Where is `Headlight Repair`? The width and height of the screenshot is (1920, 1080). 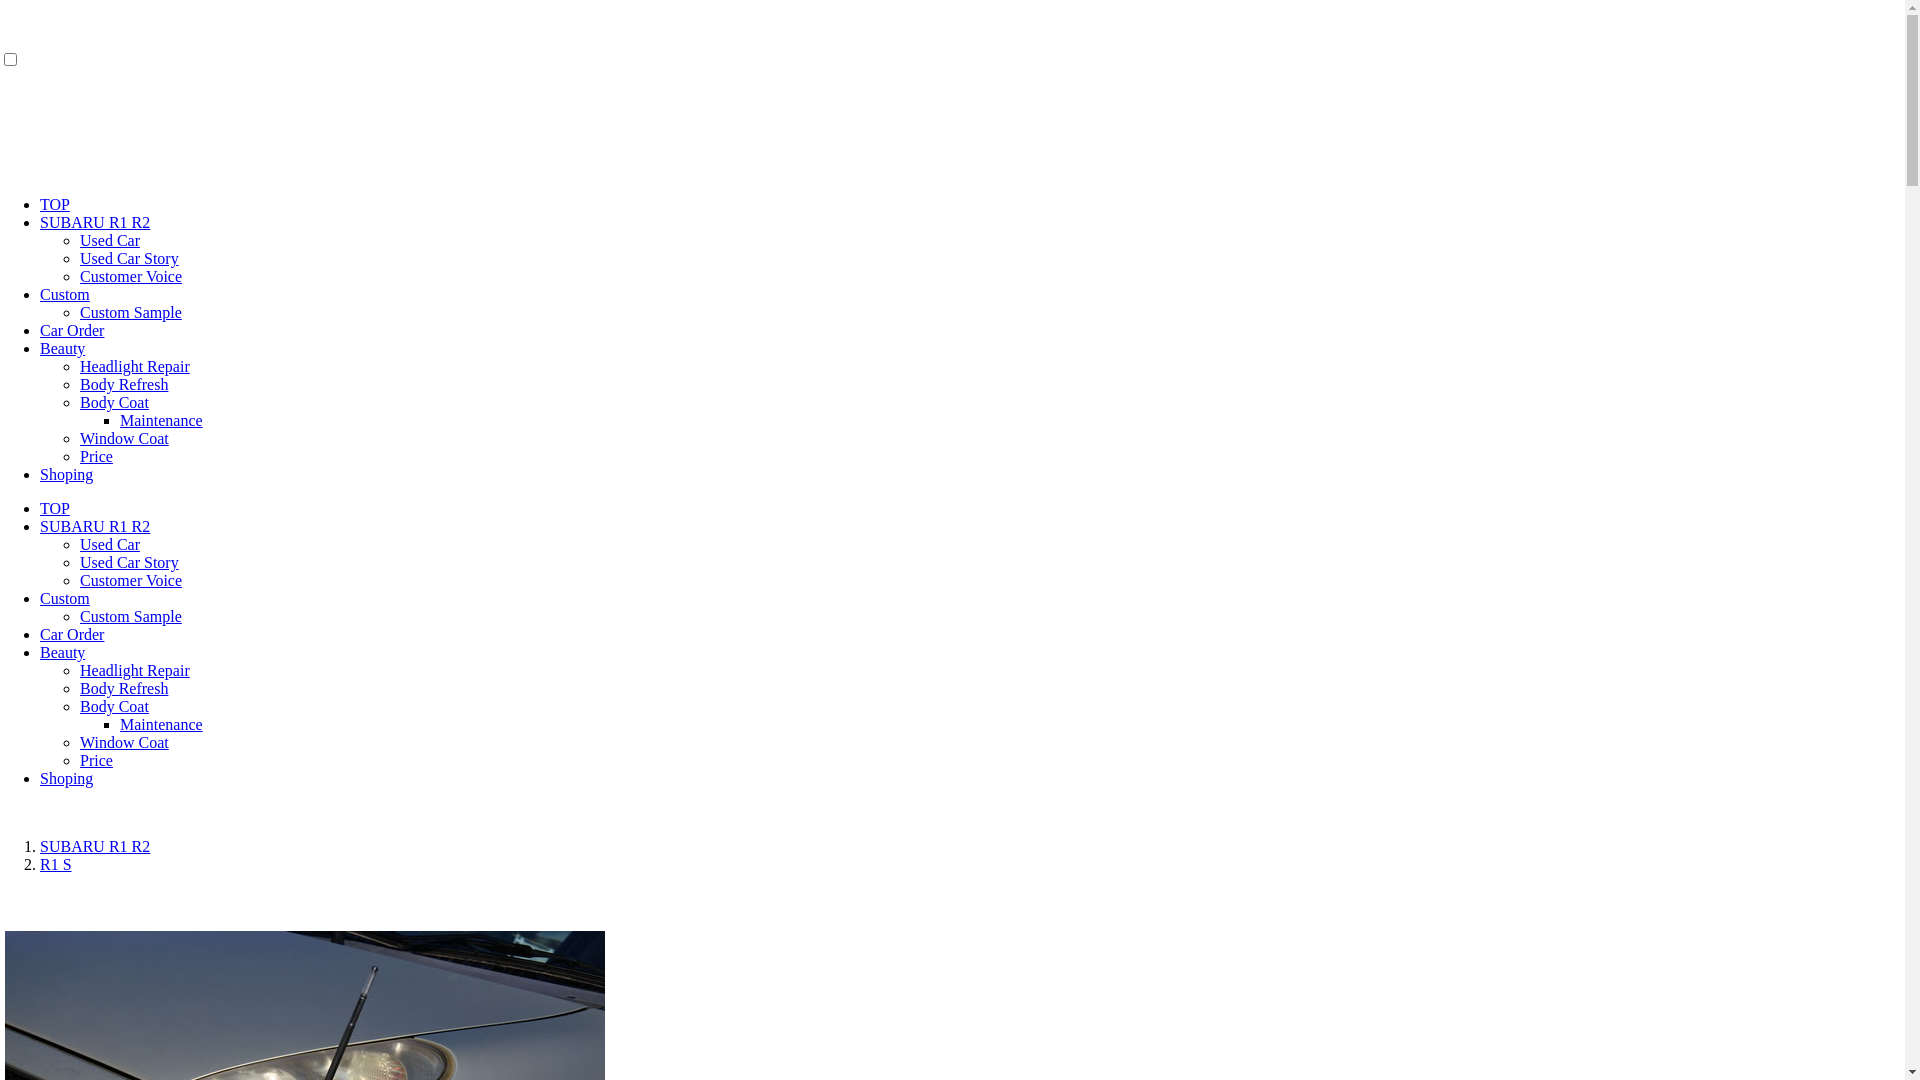 Headlight Repair is located at coordinates (135, 366).